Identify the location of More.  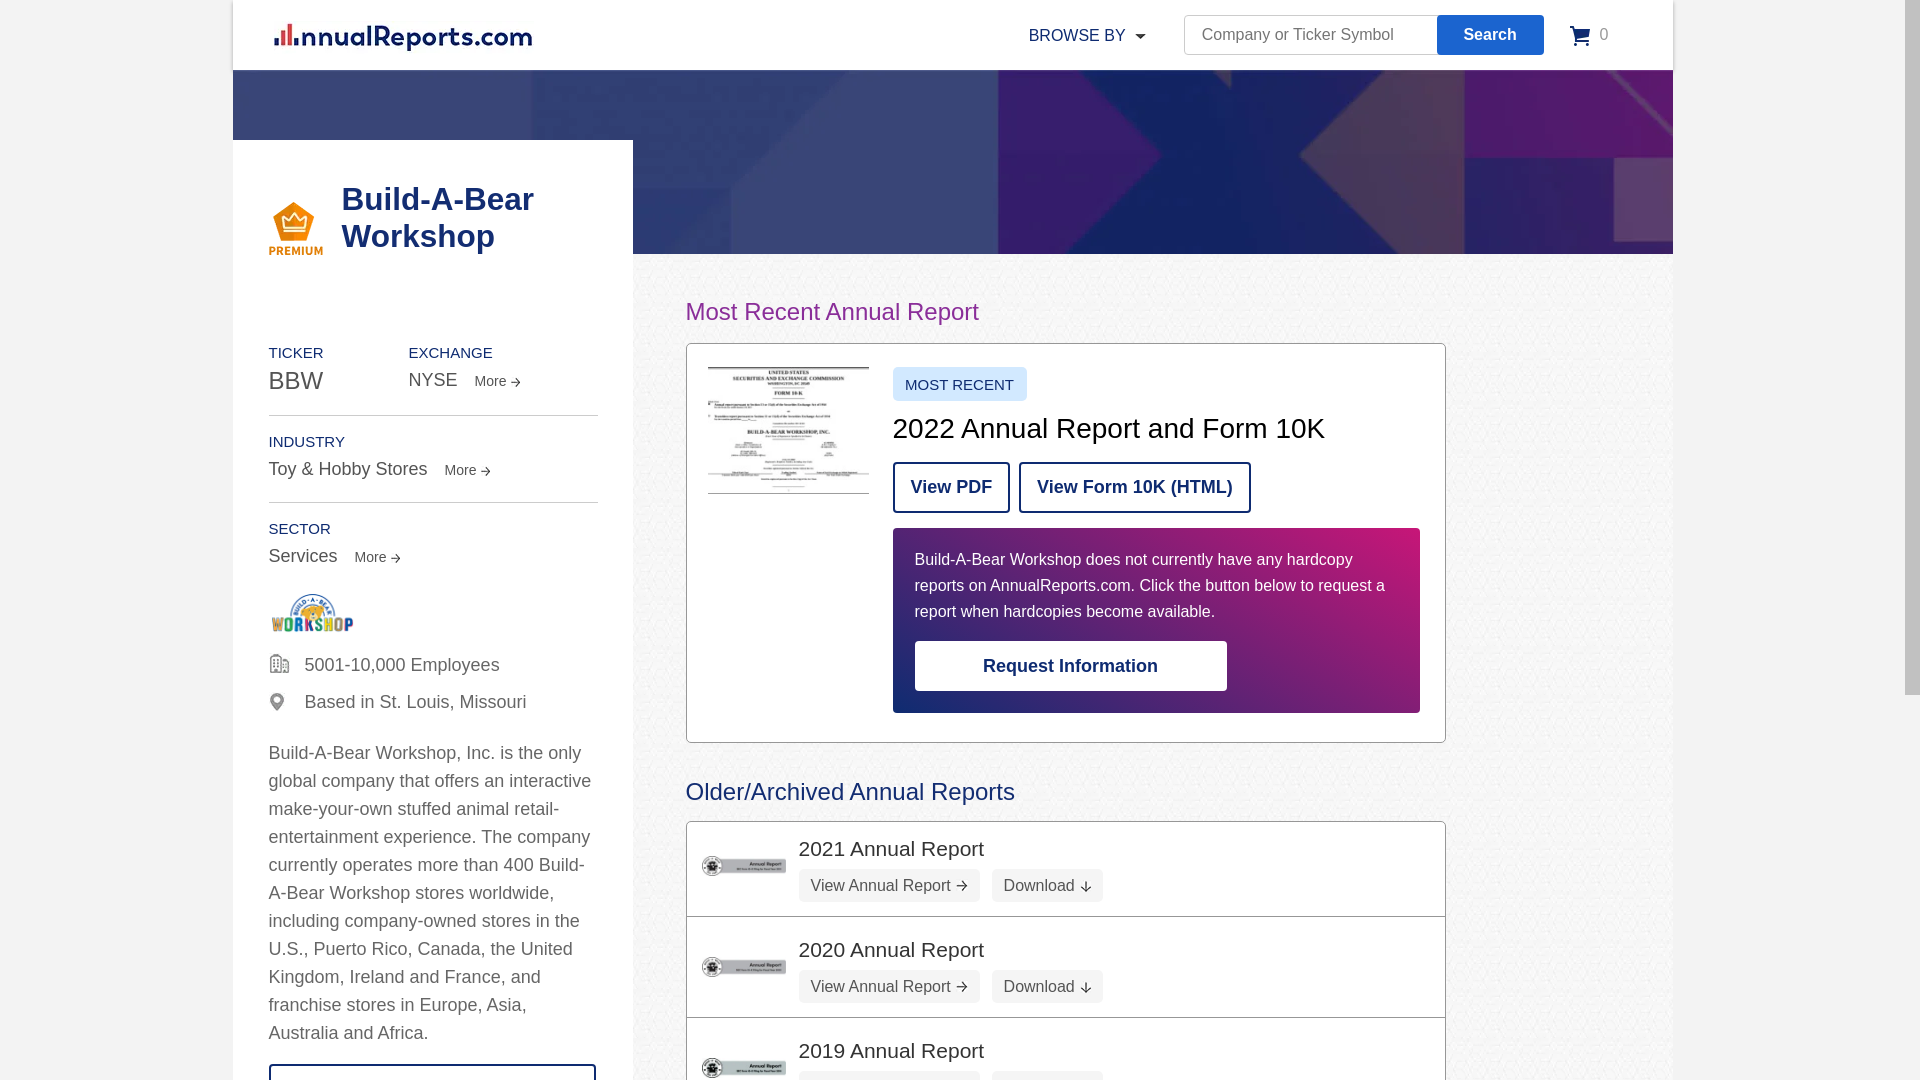
(495, 380).